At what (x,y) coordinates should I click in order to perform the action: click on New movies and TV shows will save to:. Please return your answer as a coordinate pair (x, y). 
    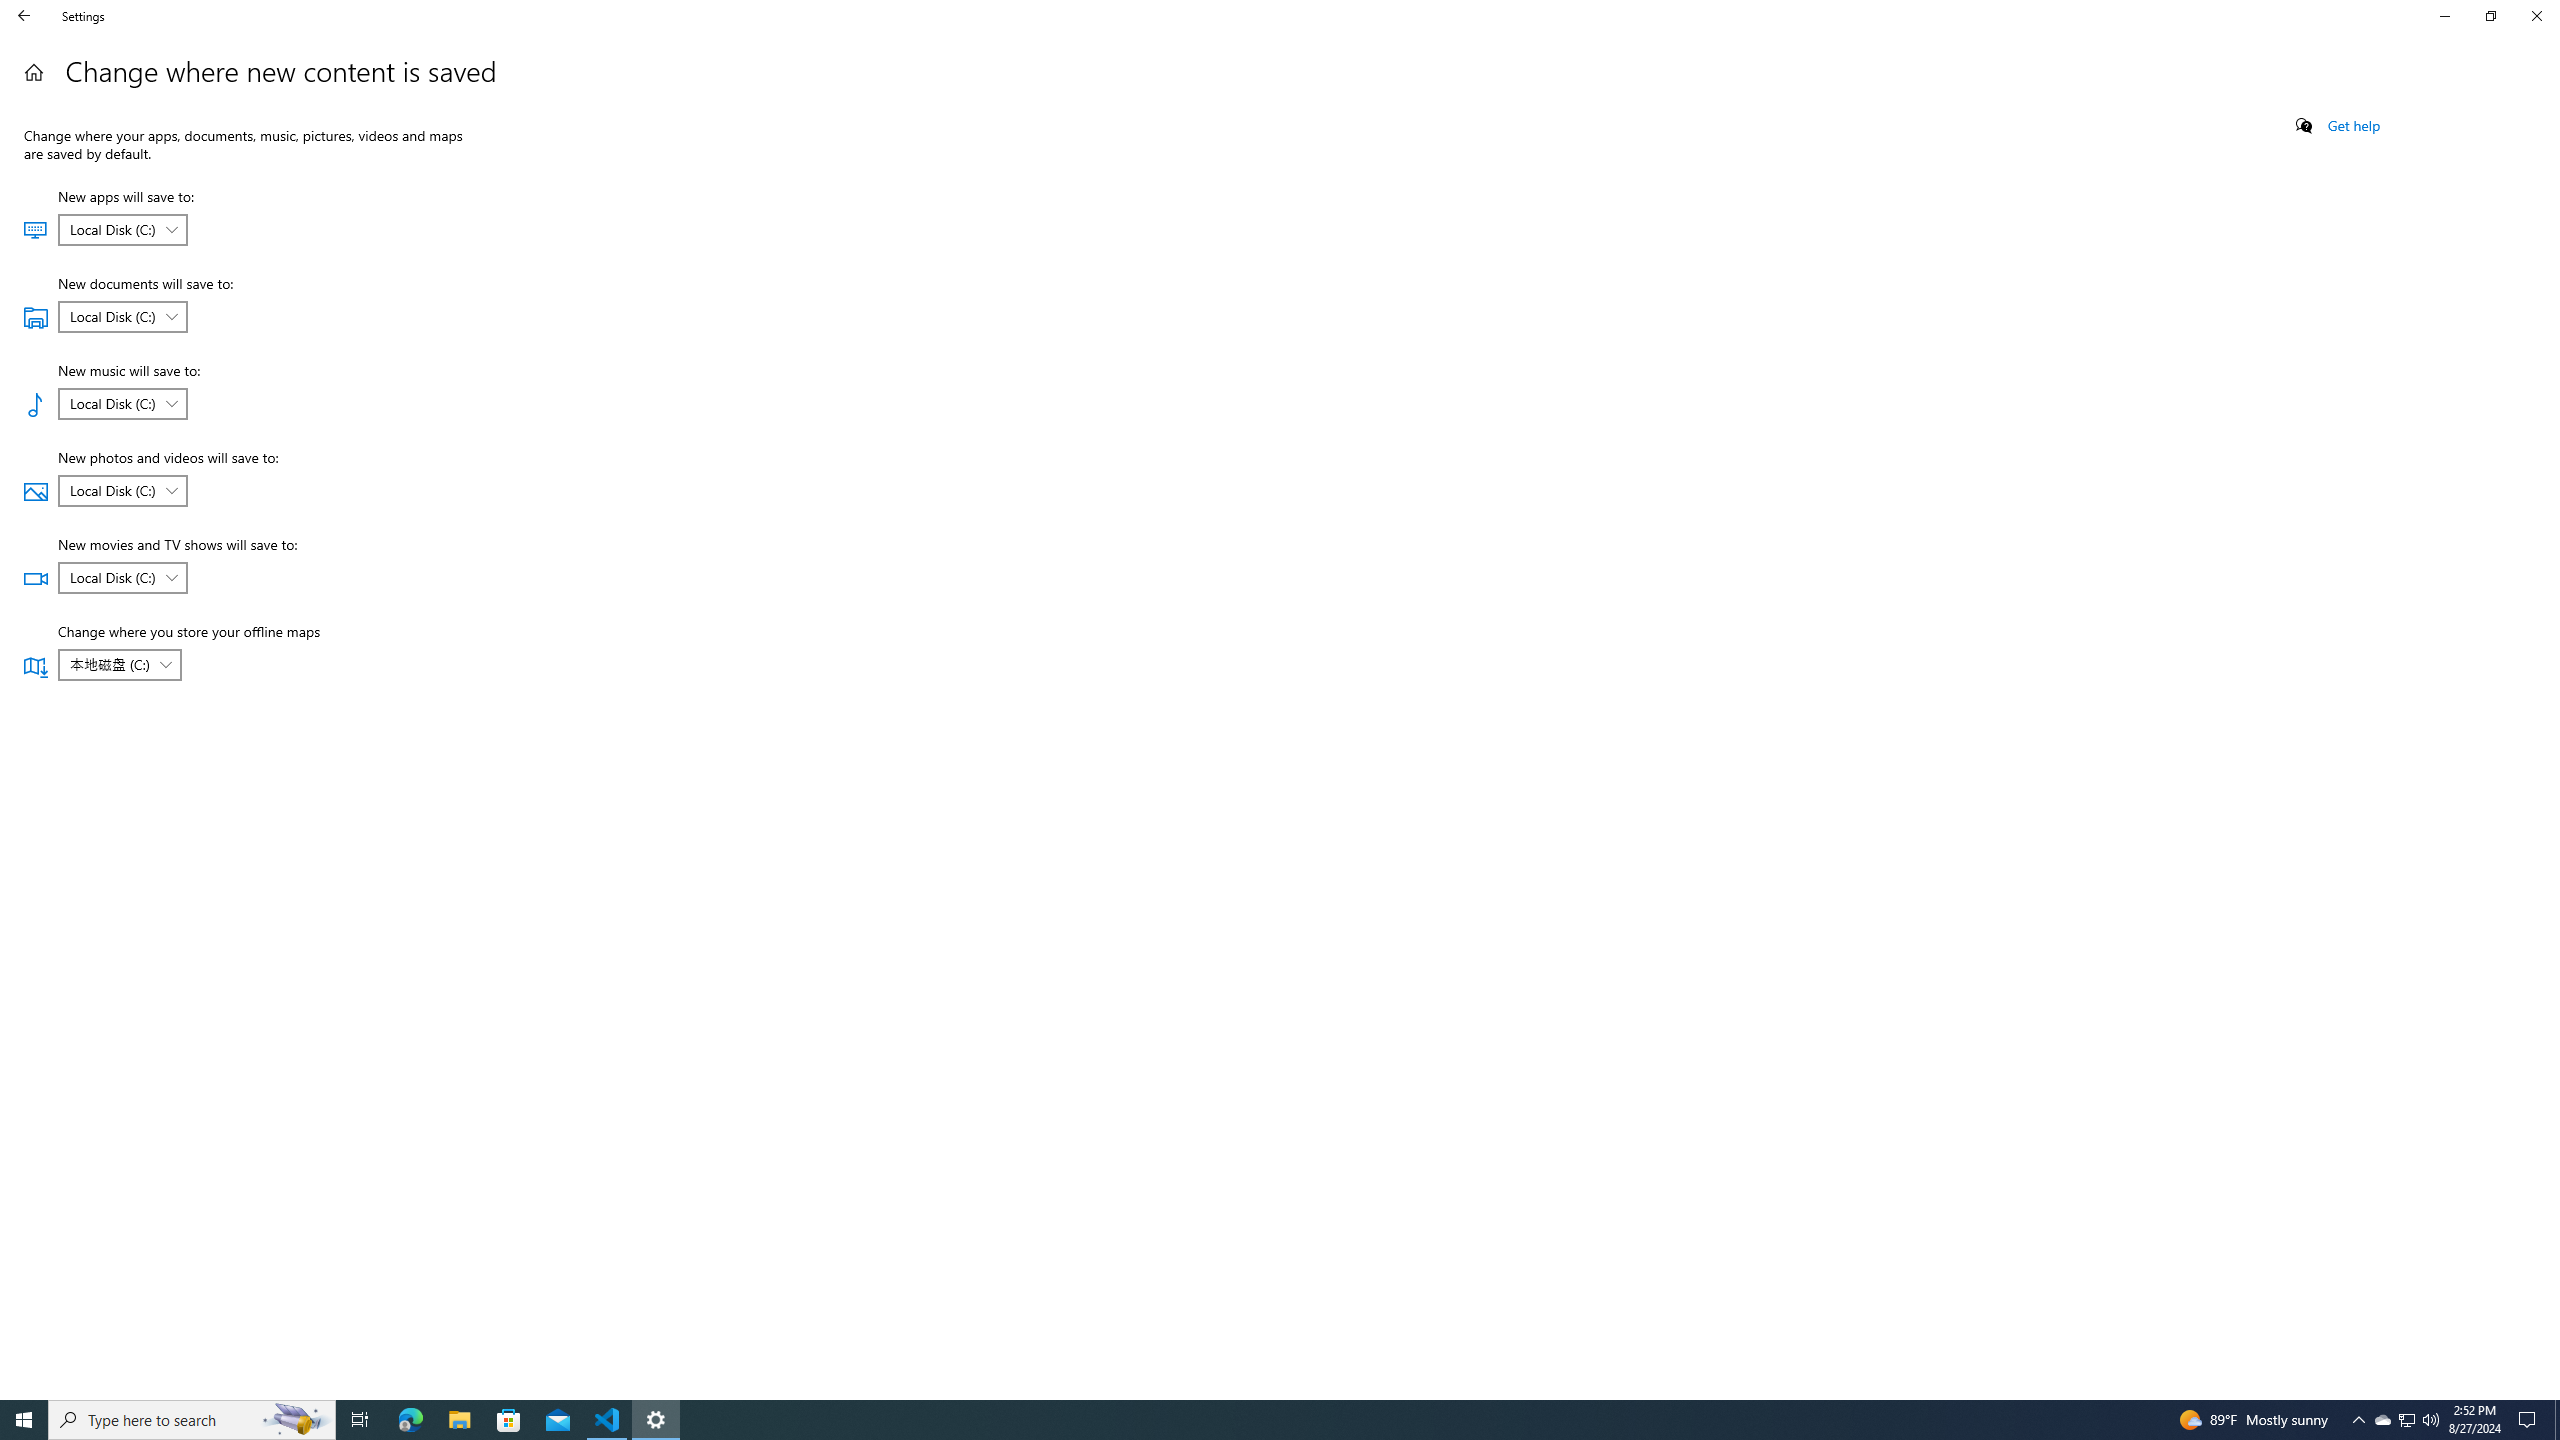
    Looking at the image, I should click on (2383, 1420).